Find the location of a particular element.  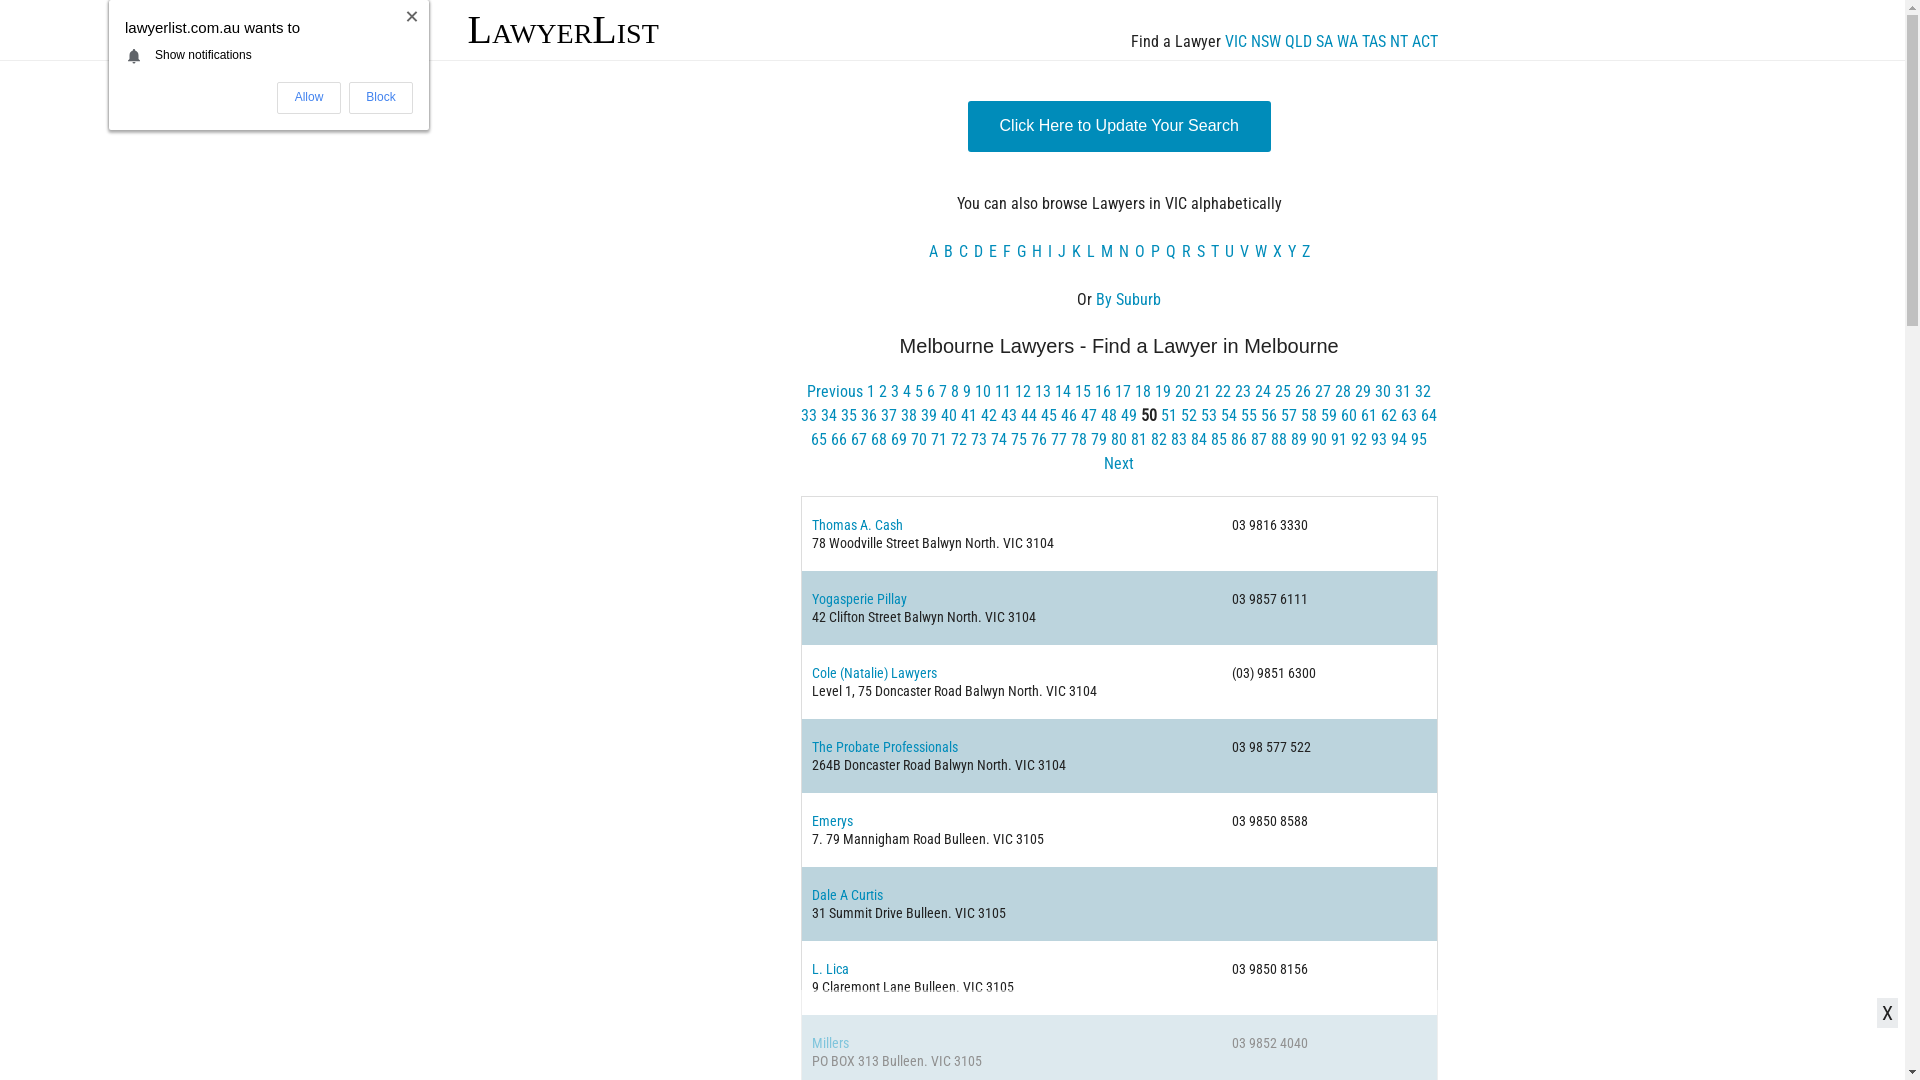

NSW is located at coordinates (1265, 42).